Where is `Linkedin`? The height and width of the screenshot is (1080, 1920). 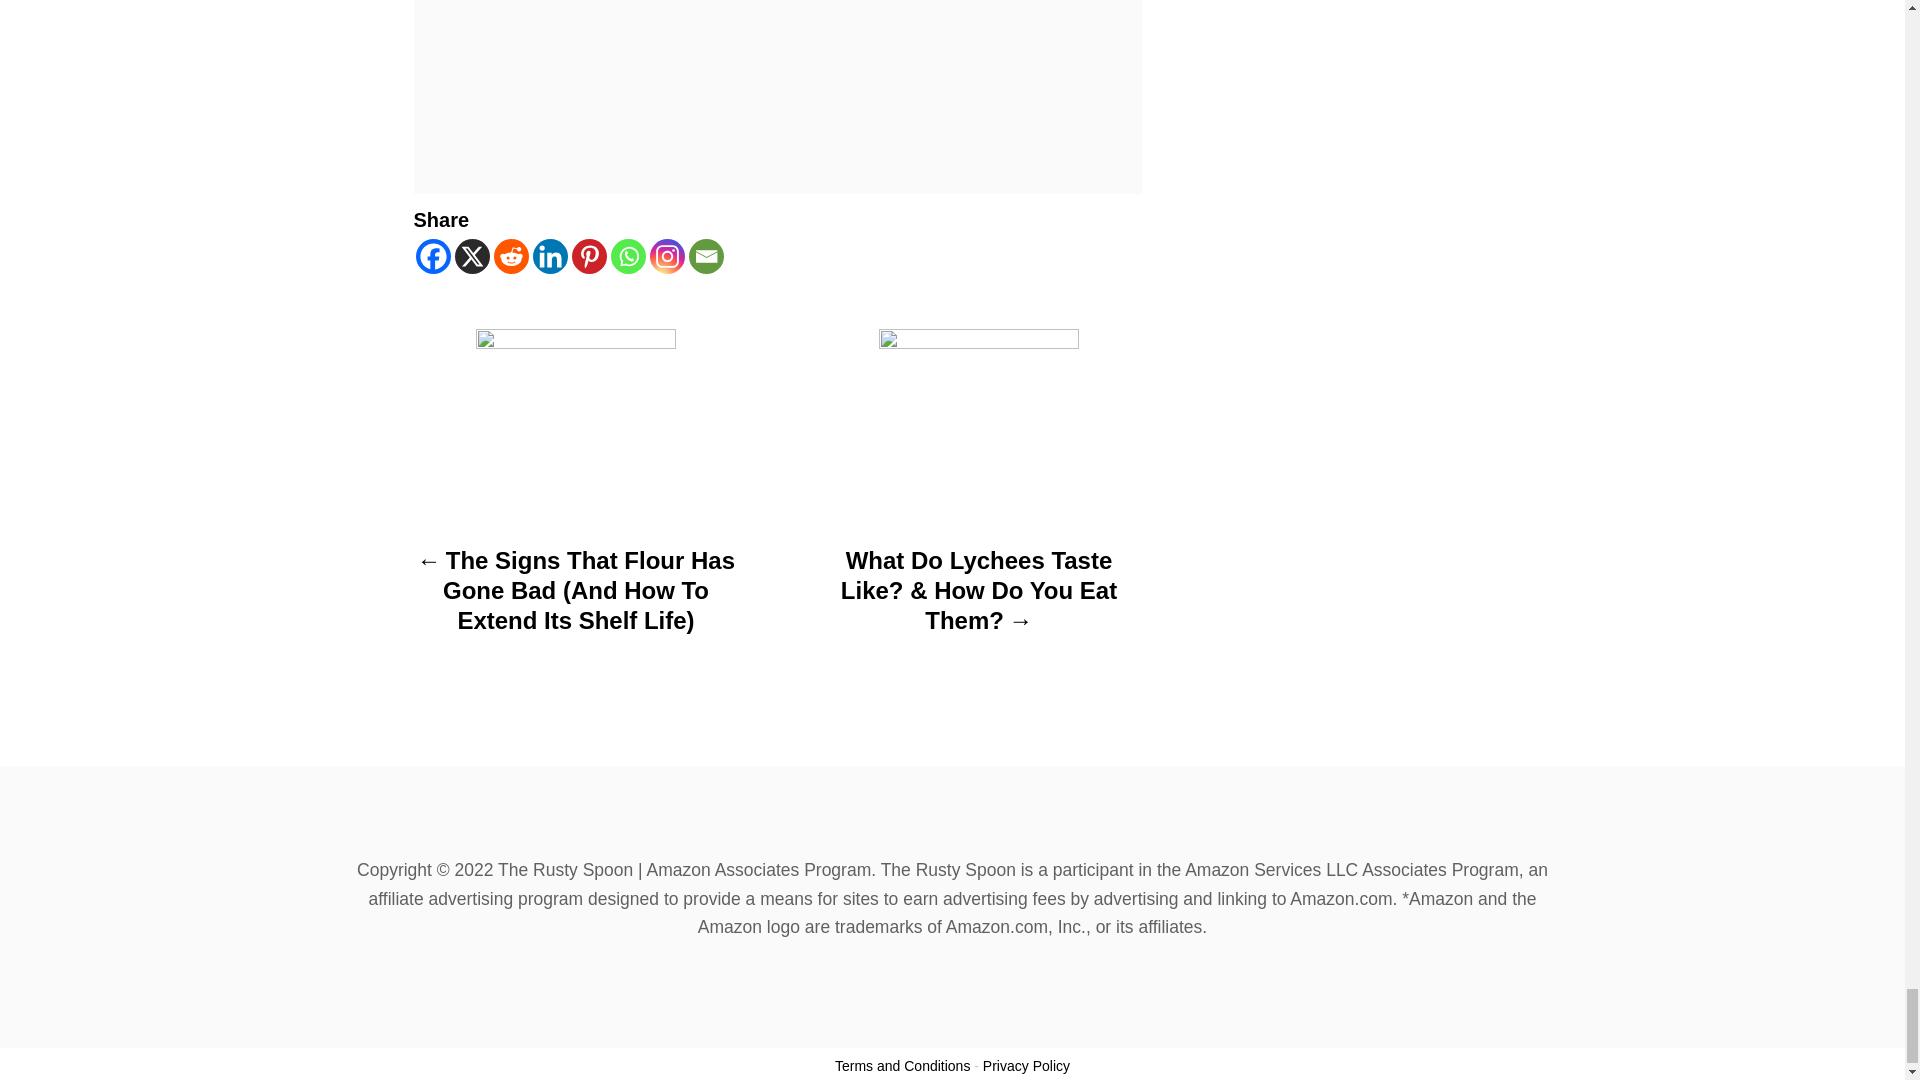 Linkedin is located at coordinates (548, 256).